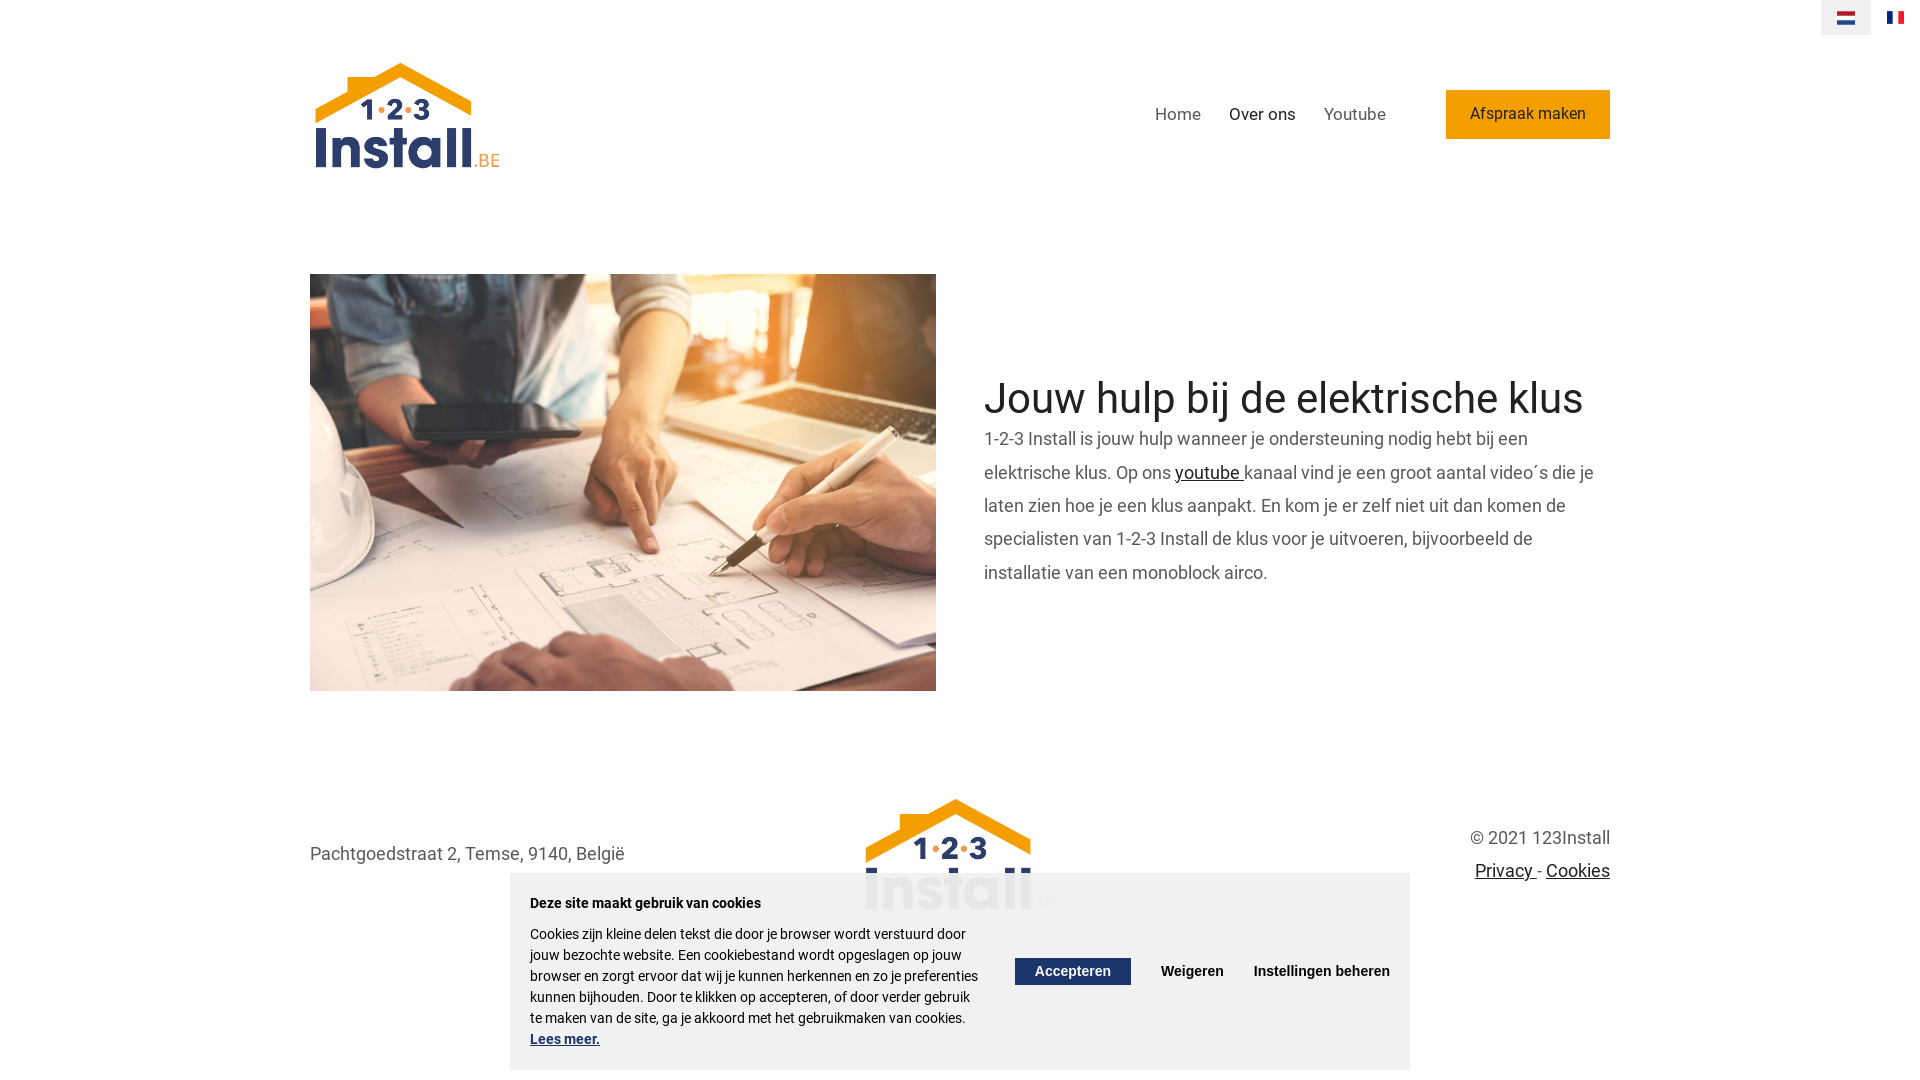 Image resolution: width=1920 pixels, height=1080 pixels. Describe the element at coordinates (1262, 114) in the screenshot. I see `Over ons` at that location.